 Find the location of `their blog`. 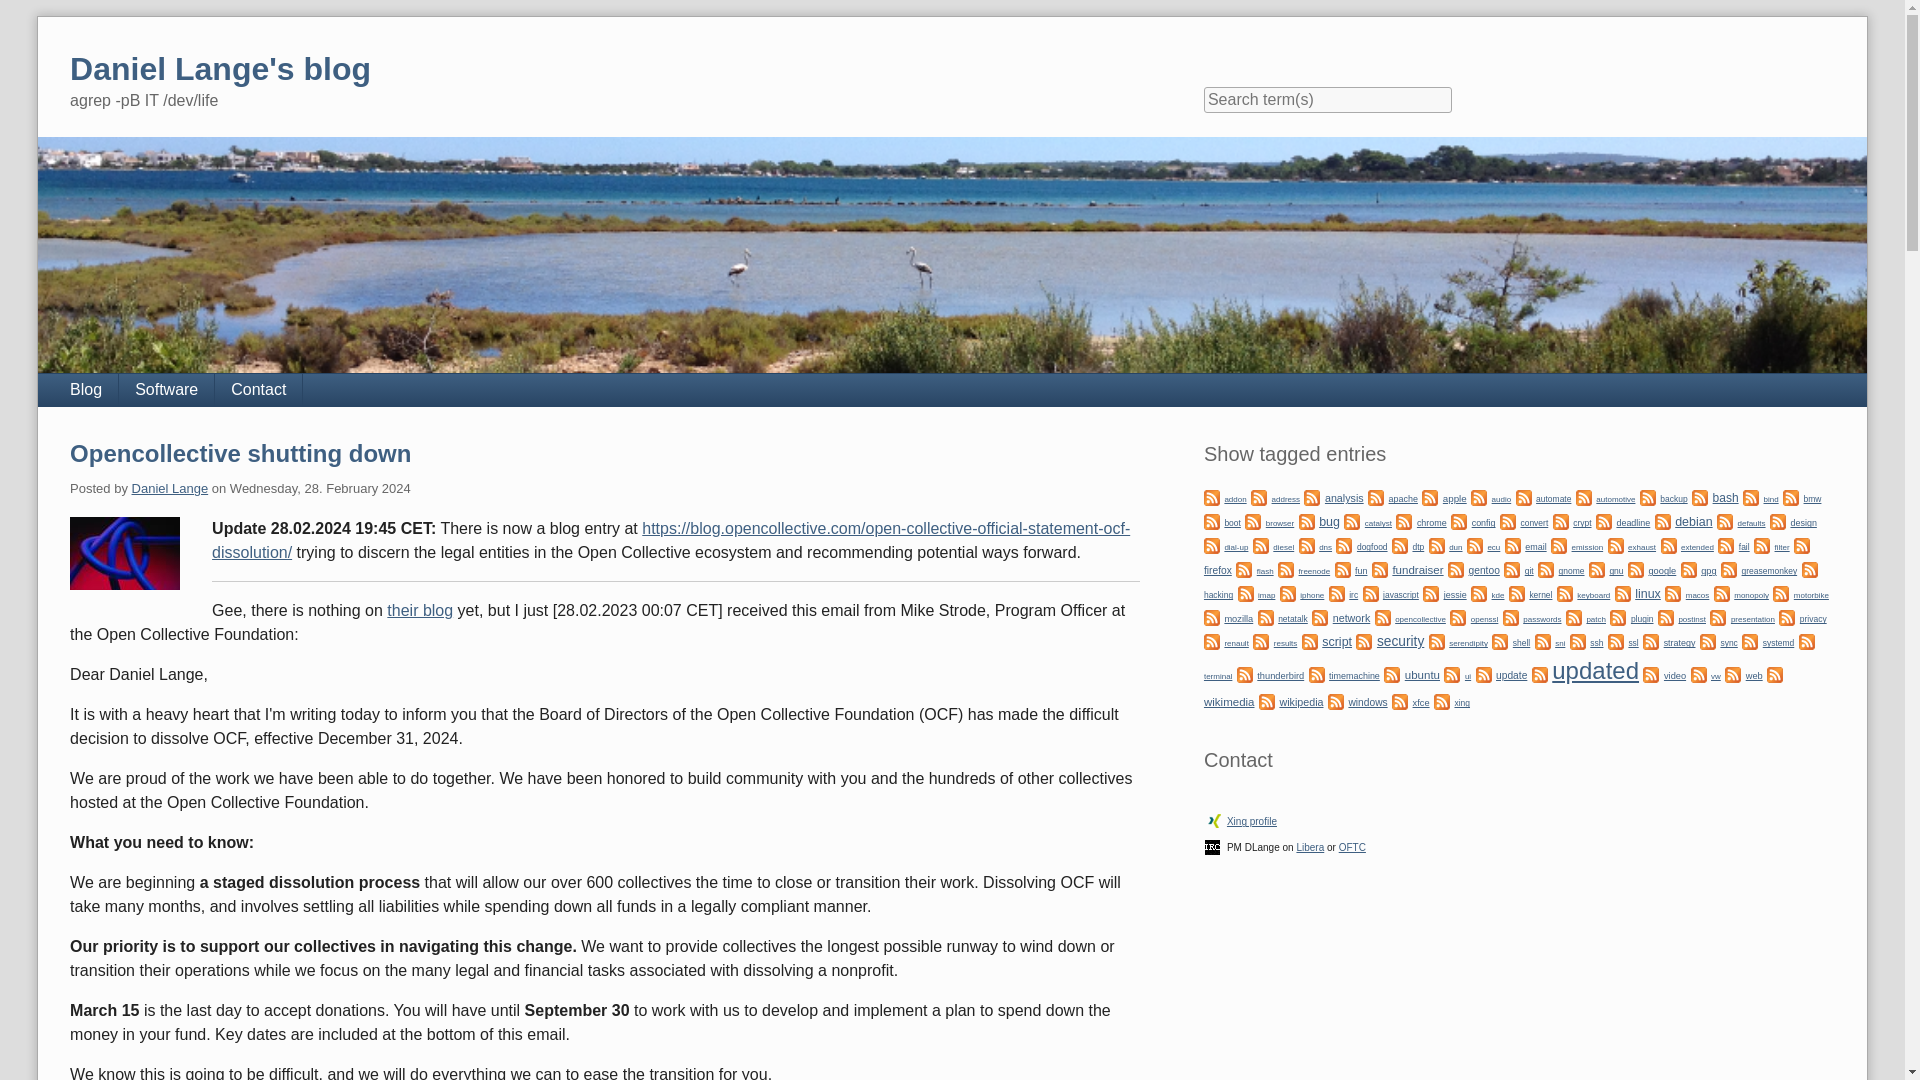

their blog is located at coordinates (420, 610).